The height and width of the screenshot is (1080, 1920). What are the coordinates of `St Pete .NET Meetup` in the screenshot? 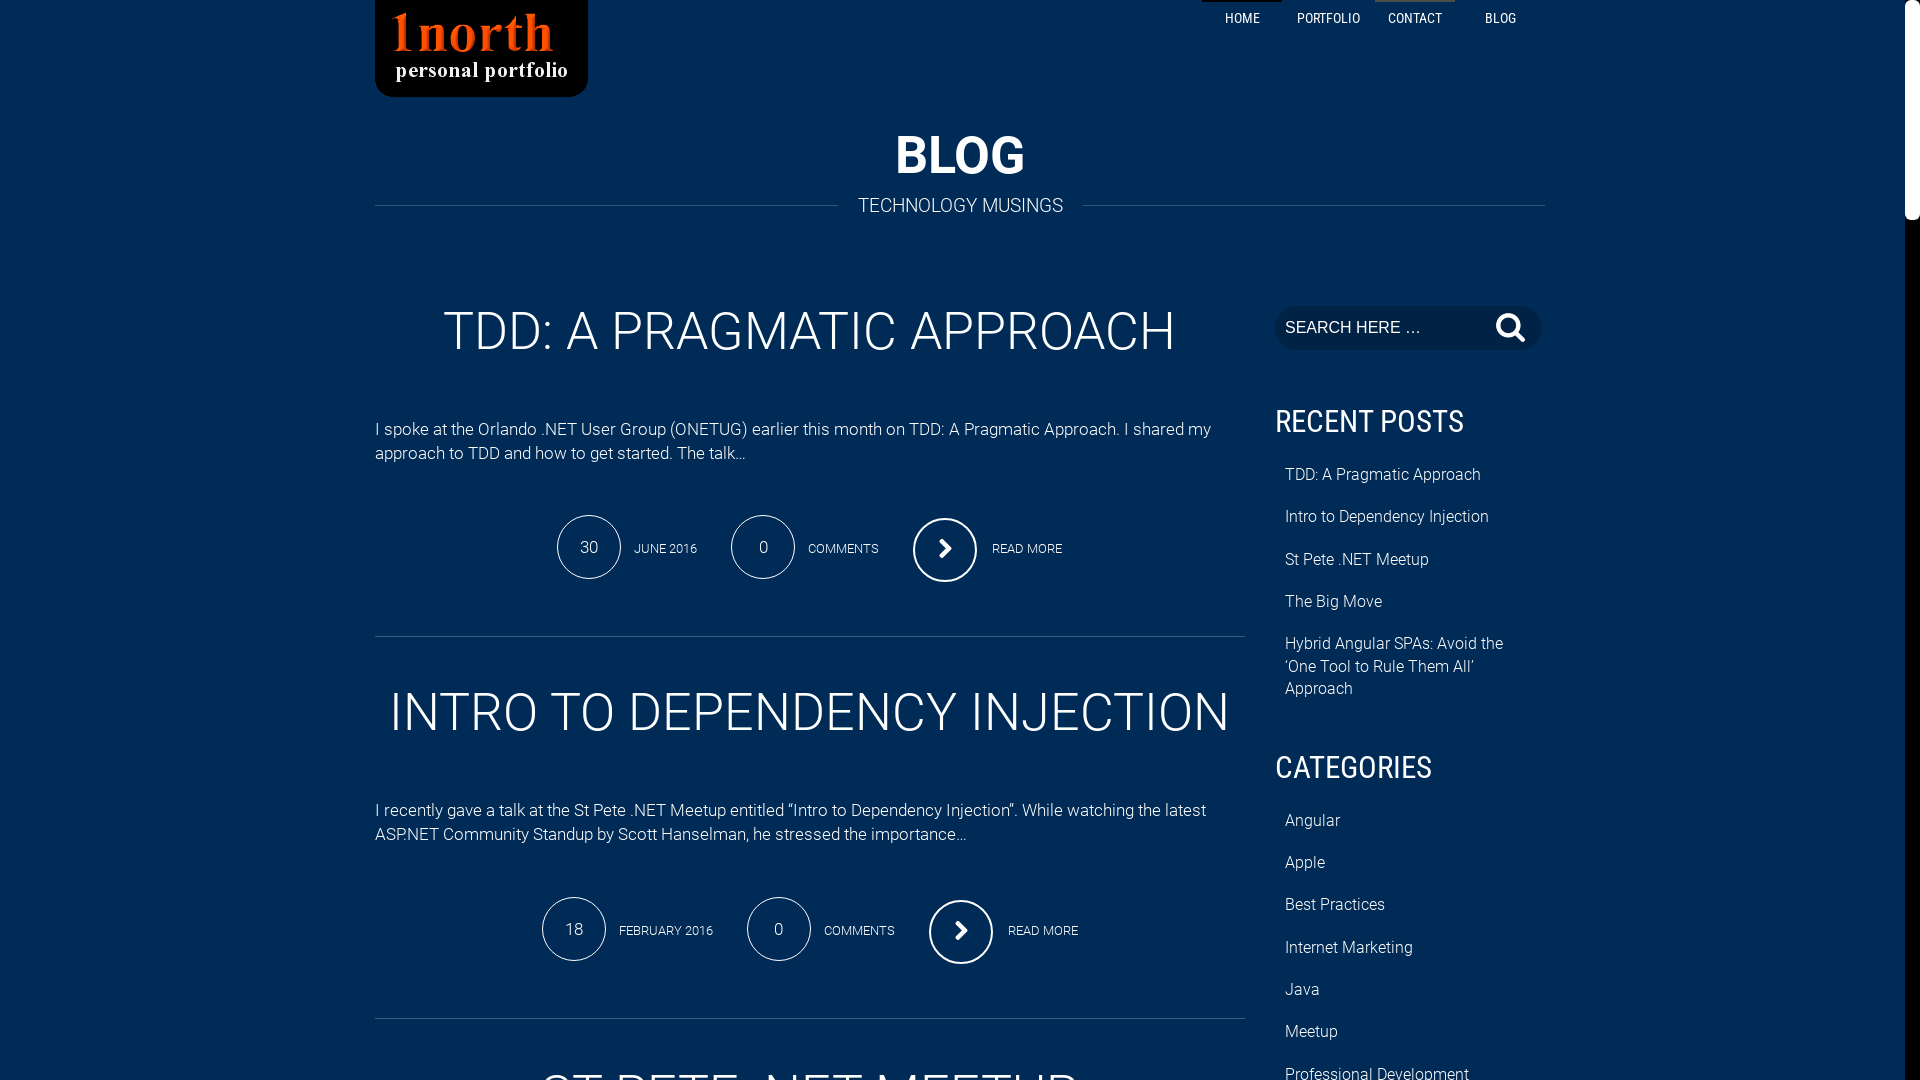 It's located at (1357, 560).